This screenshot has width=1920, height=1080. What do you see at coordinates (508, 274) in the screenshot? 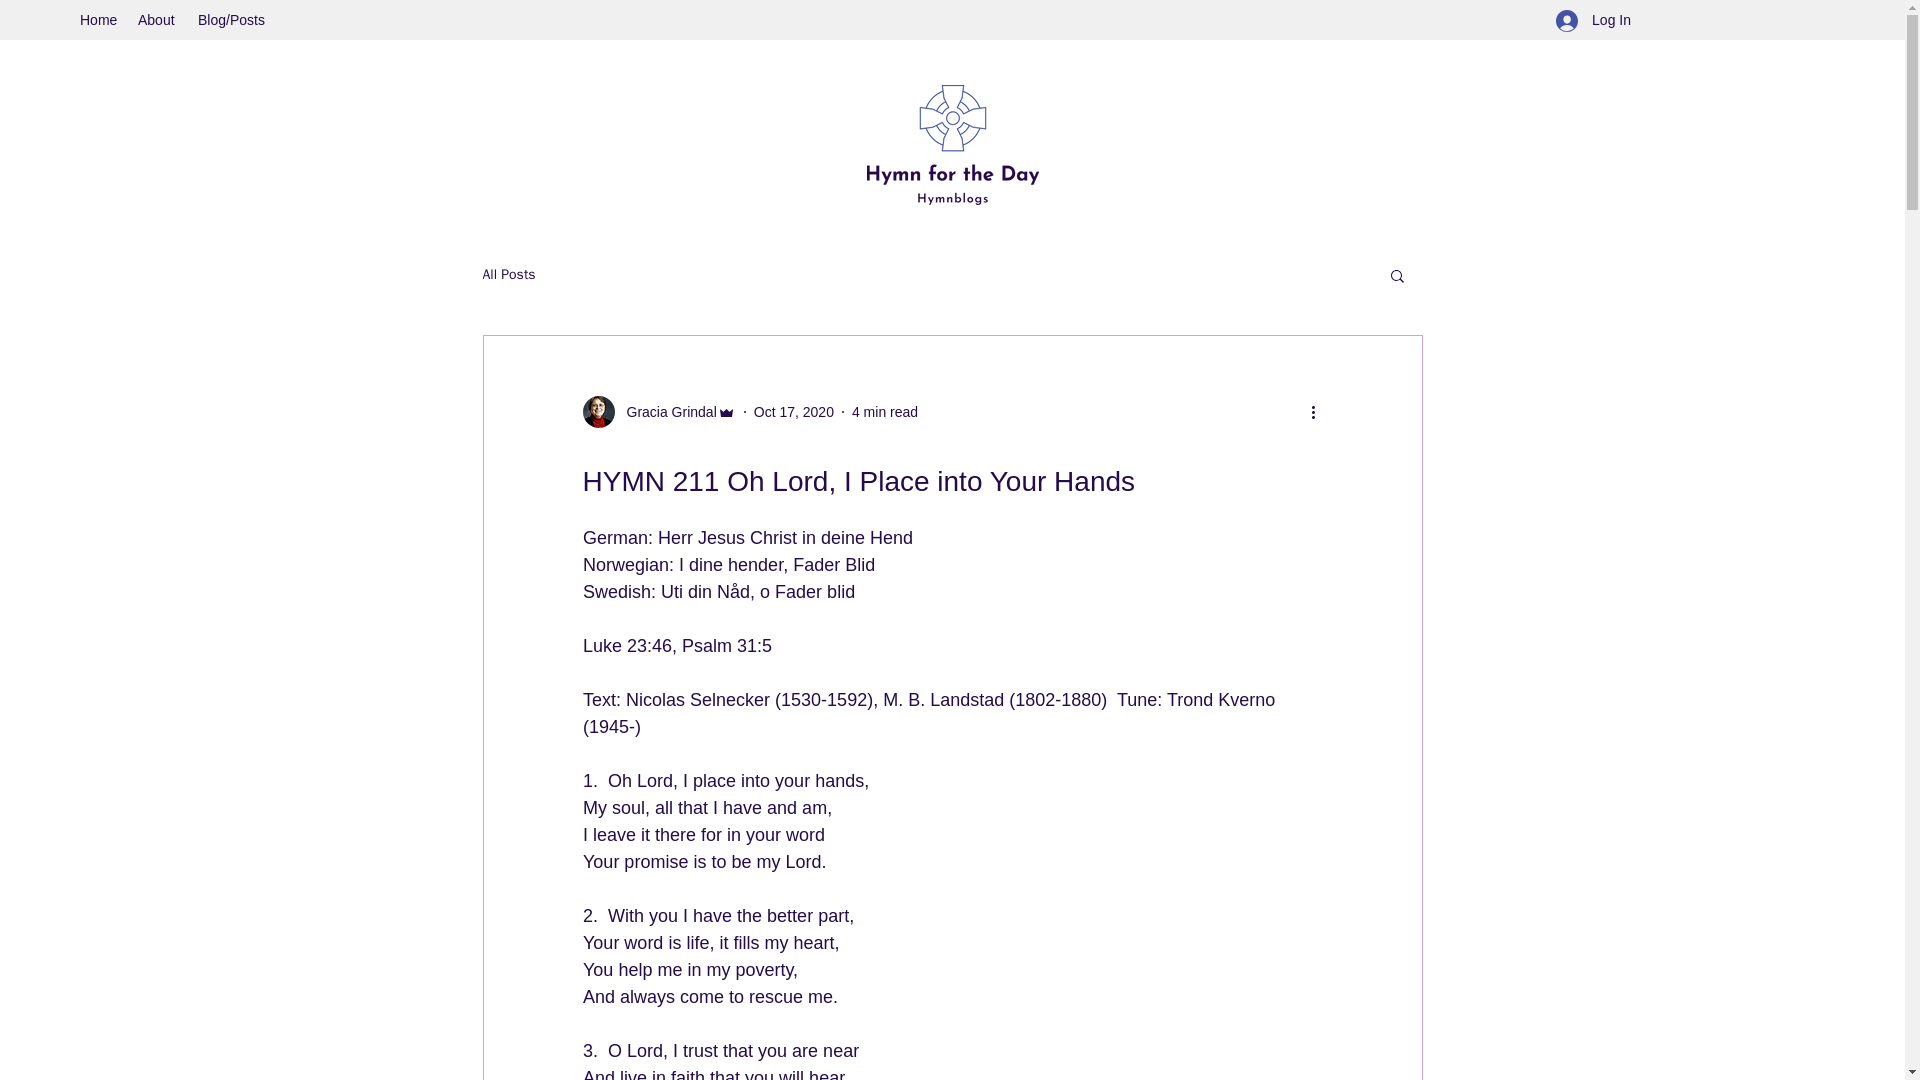
I see `All Posts` at bounding box center [508, 274].